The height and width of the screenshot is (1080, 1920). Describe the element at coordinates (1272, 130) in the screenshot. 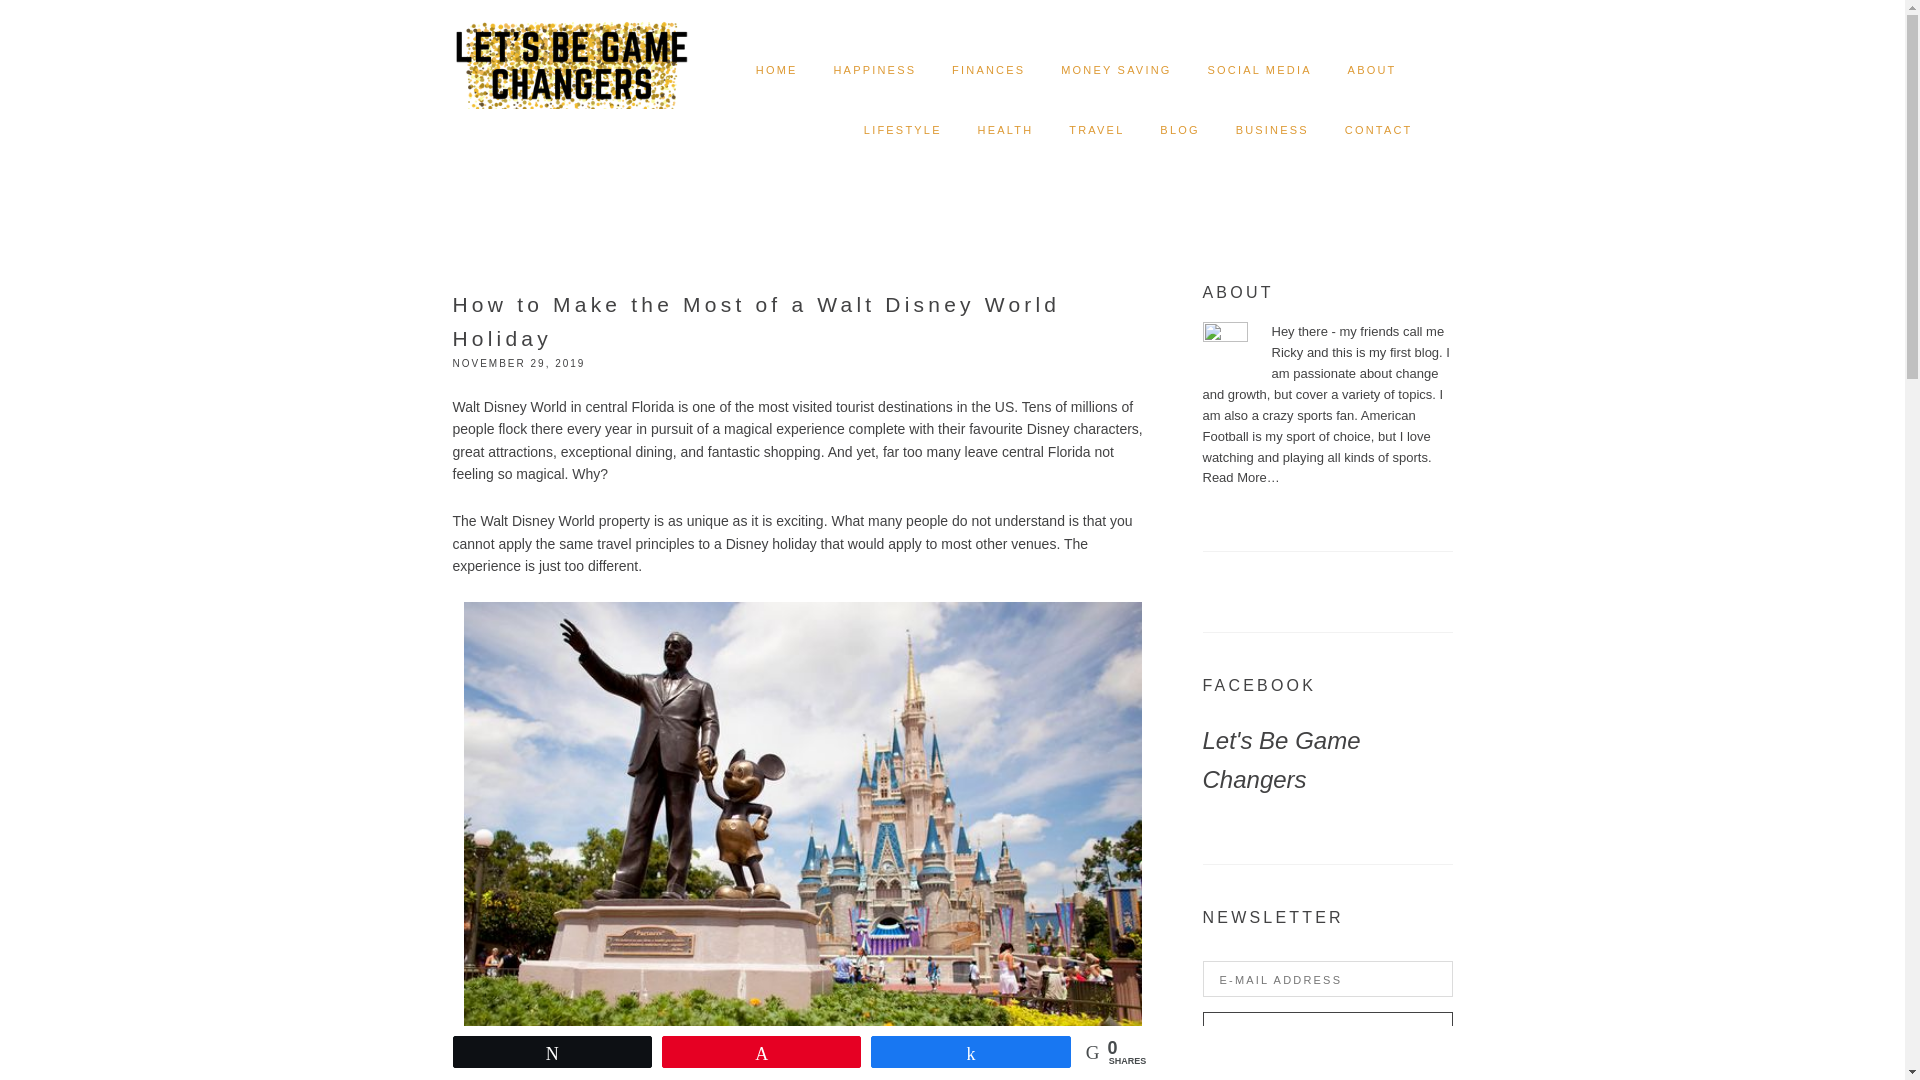

I see `BUSINESS` at that location.